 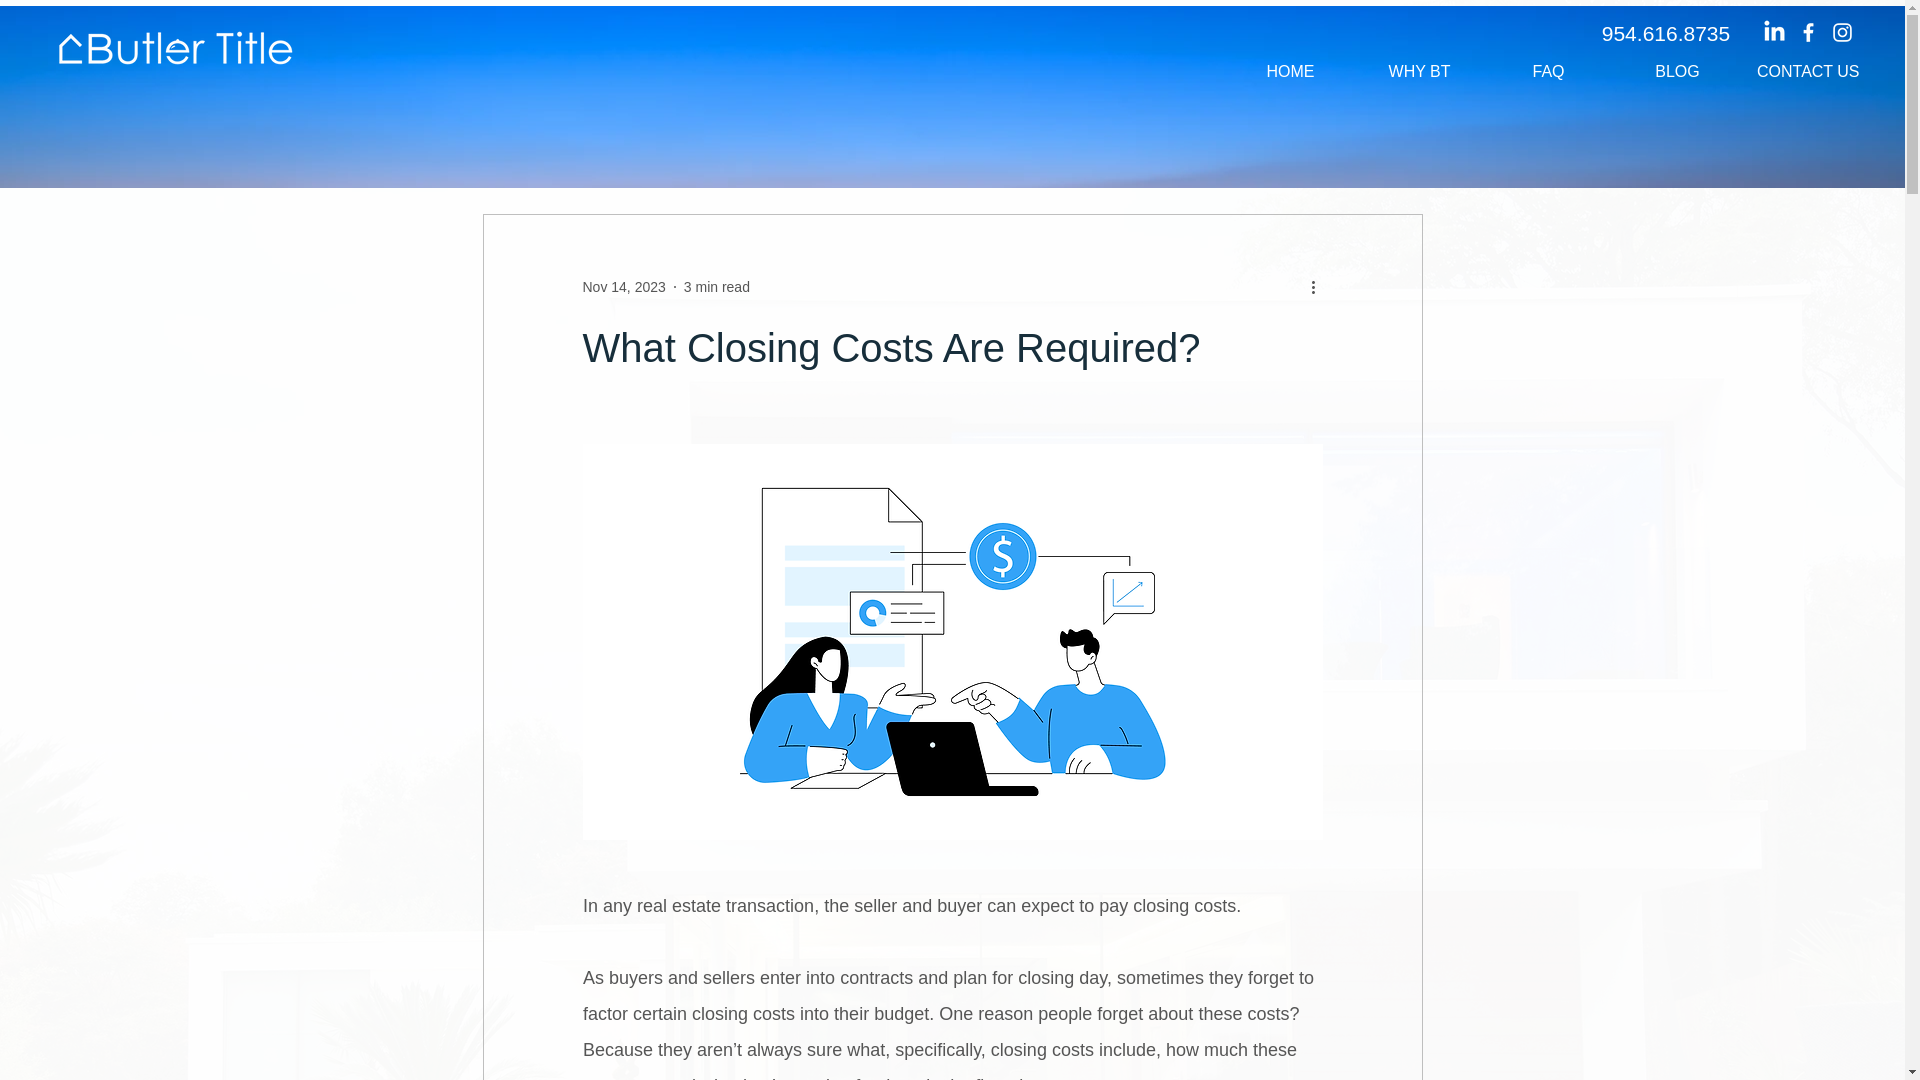 I want to click on CONTACT US, so click(x=1806, y=71).